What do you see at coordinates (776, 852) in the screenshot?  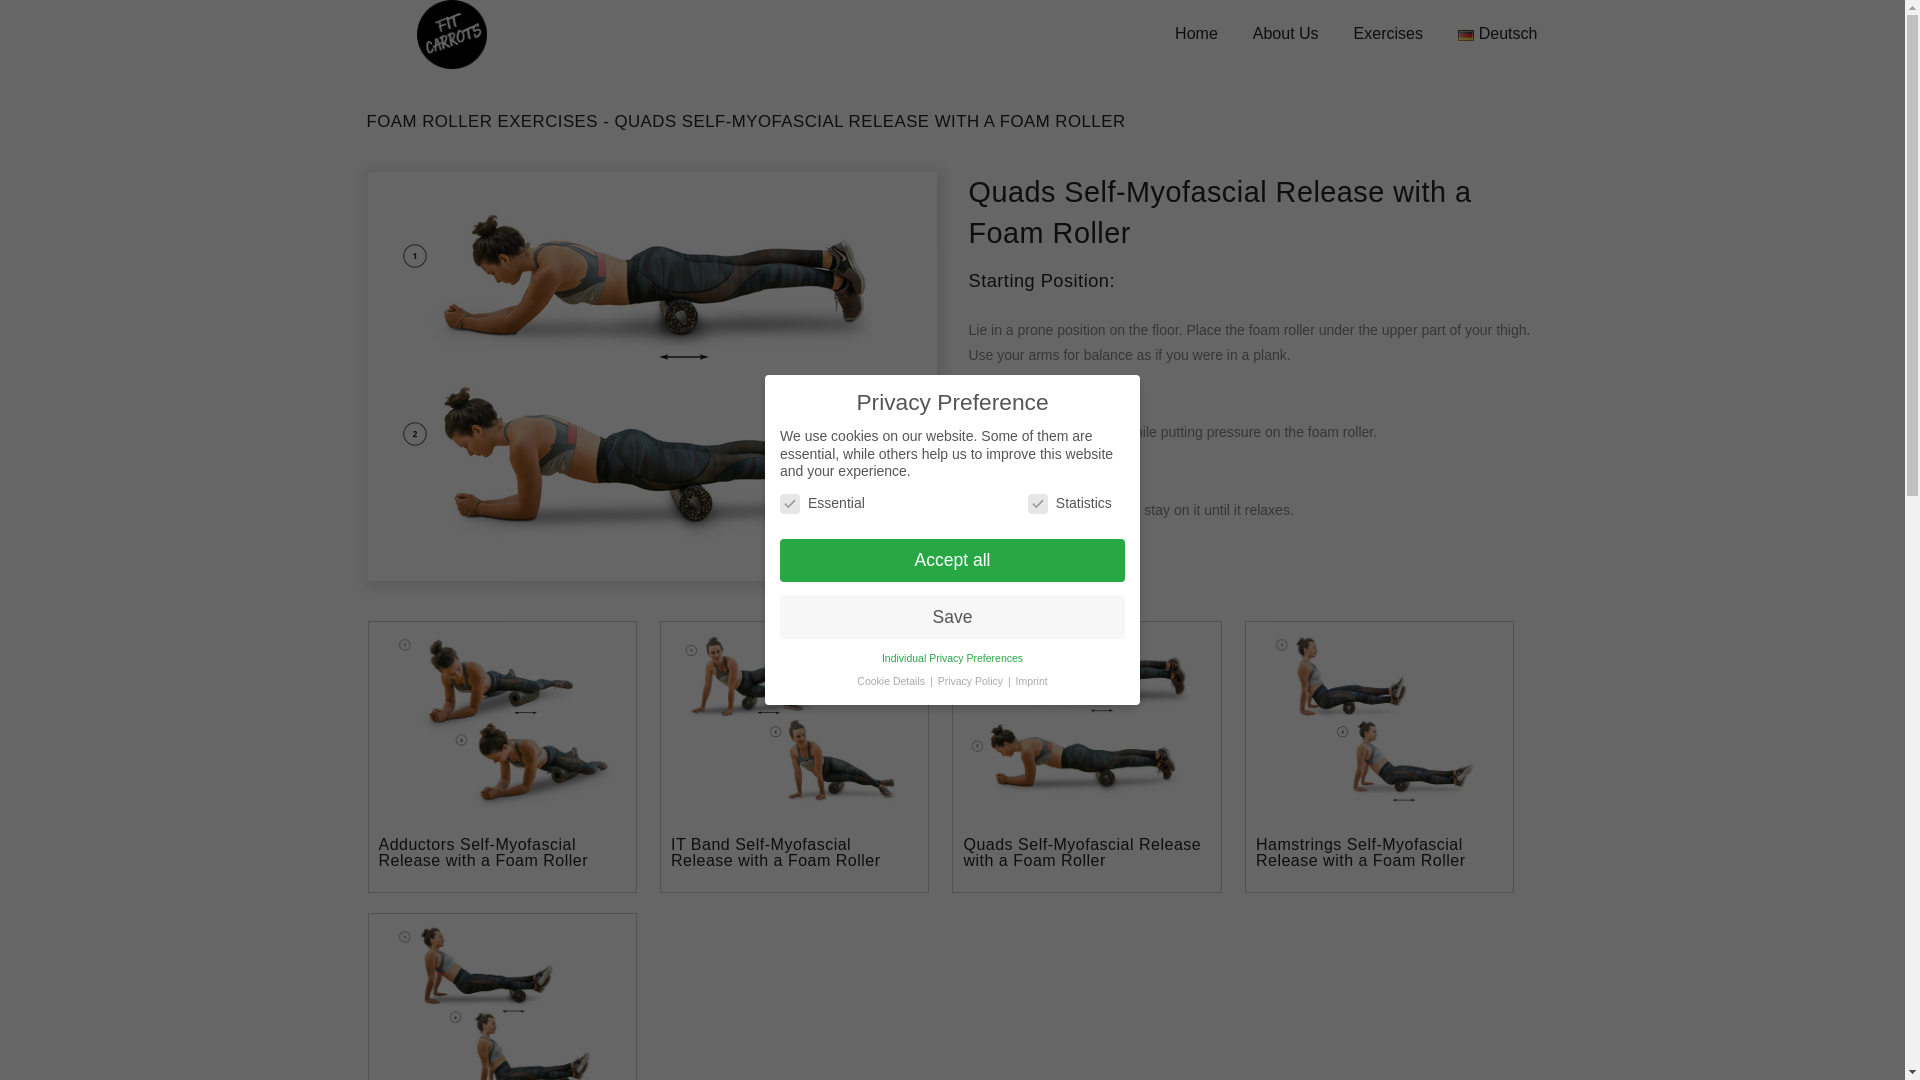 I see `IT Band Self-Myofascial Release with a Foam Roller` at bounding box center [776, 852].